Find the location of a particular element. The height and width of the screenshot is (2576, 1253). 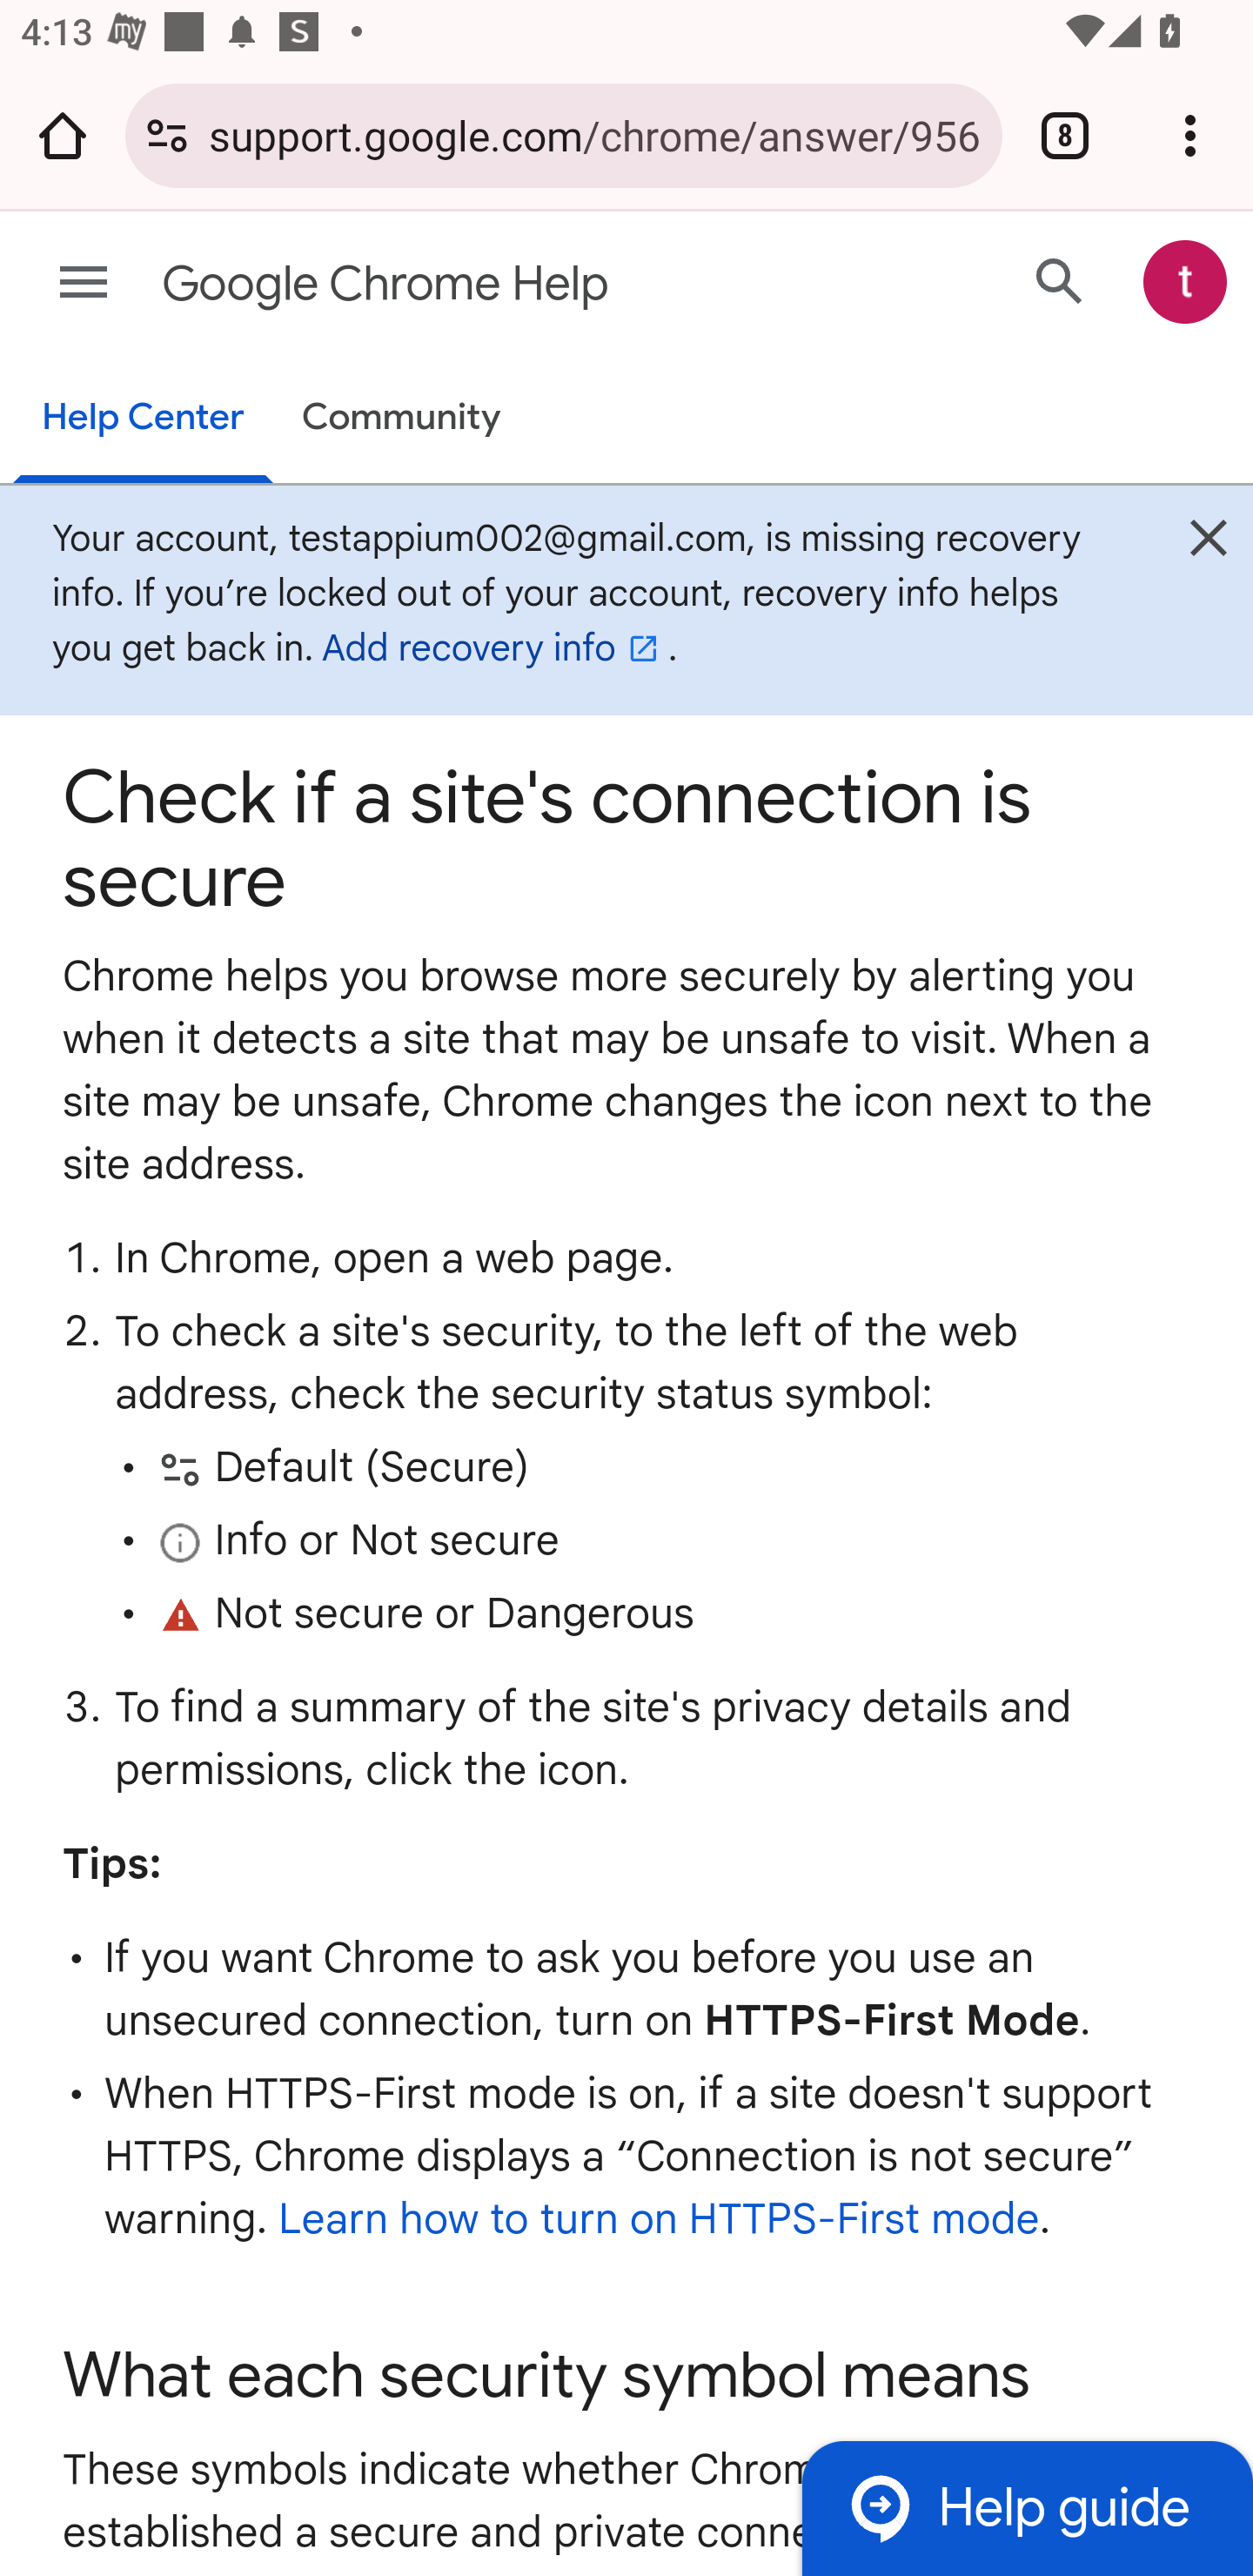

Search Help Center is located at coordinates (1060, 282).